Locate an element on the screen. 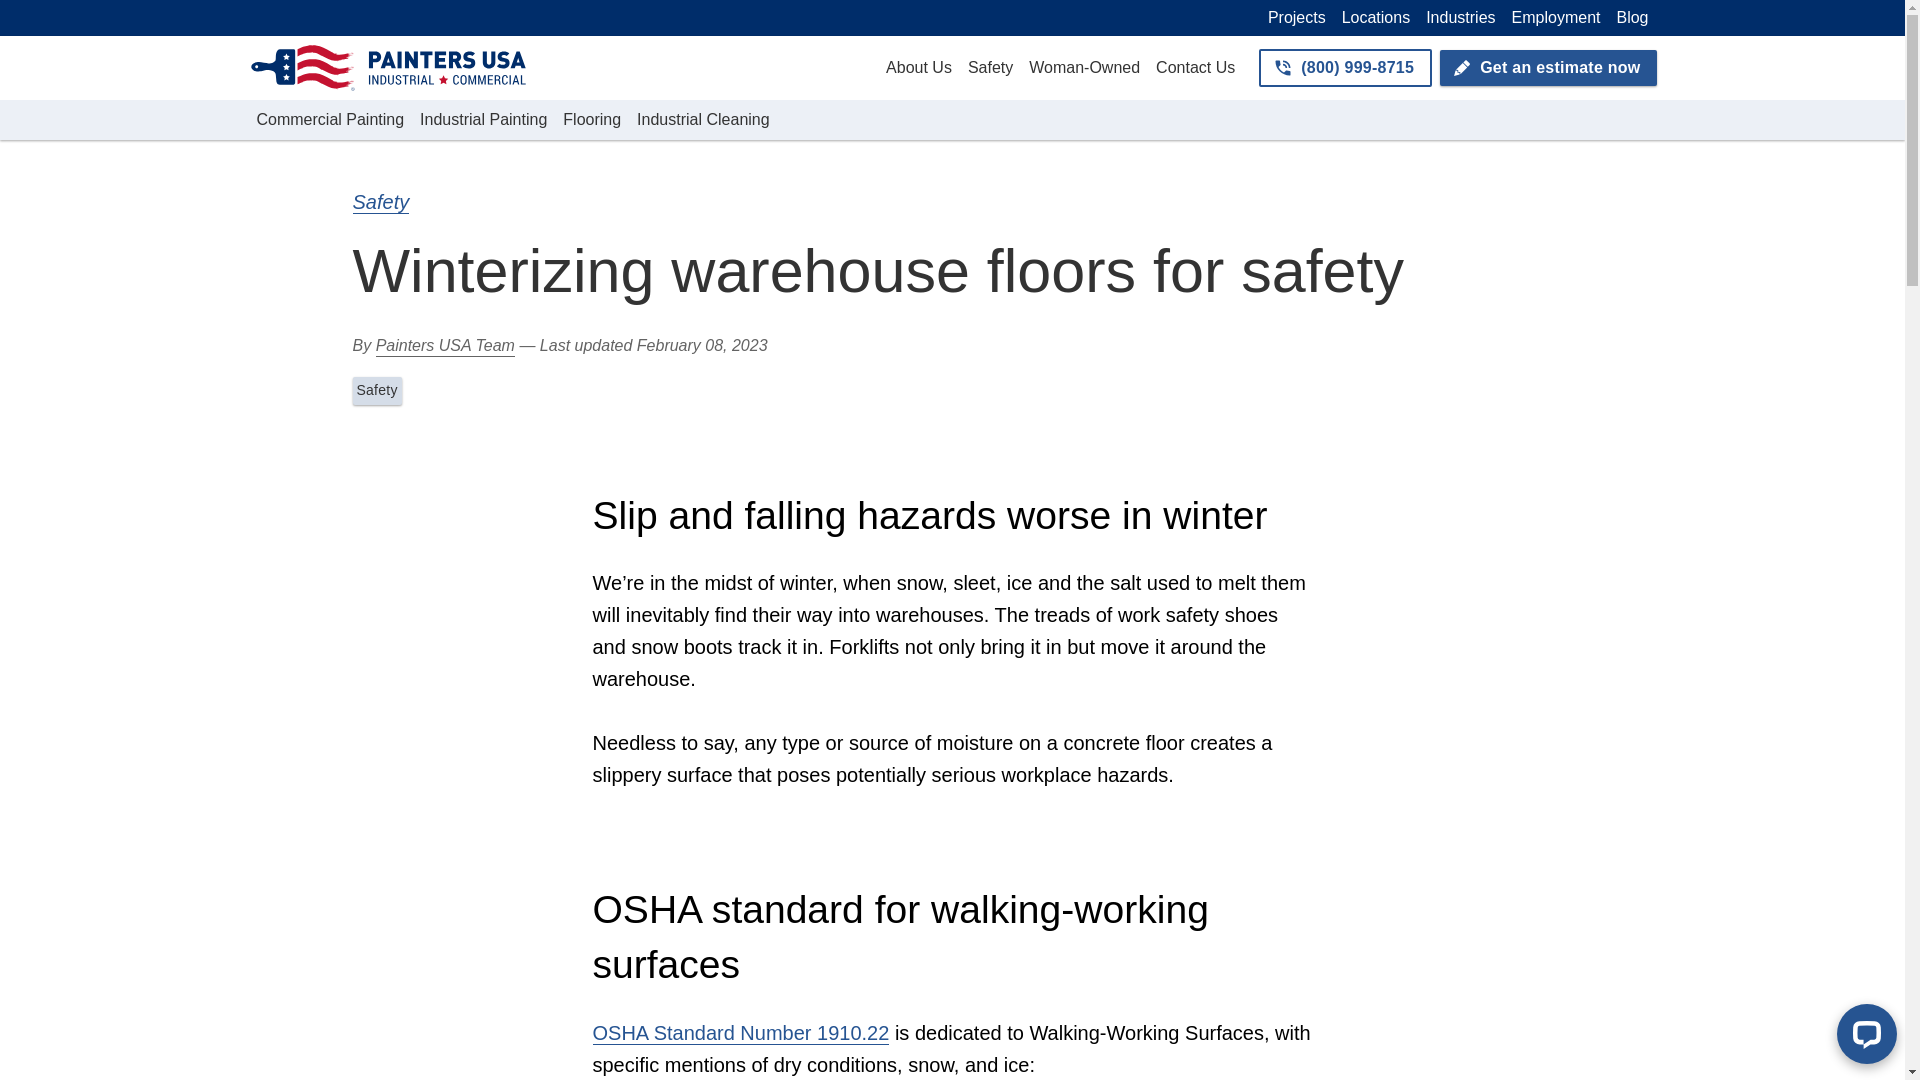  Locations is located at coordinates (1376, 18).